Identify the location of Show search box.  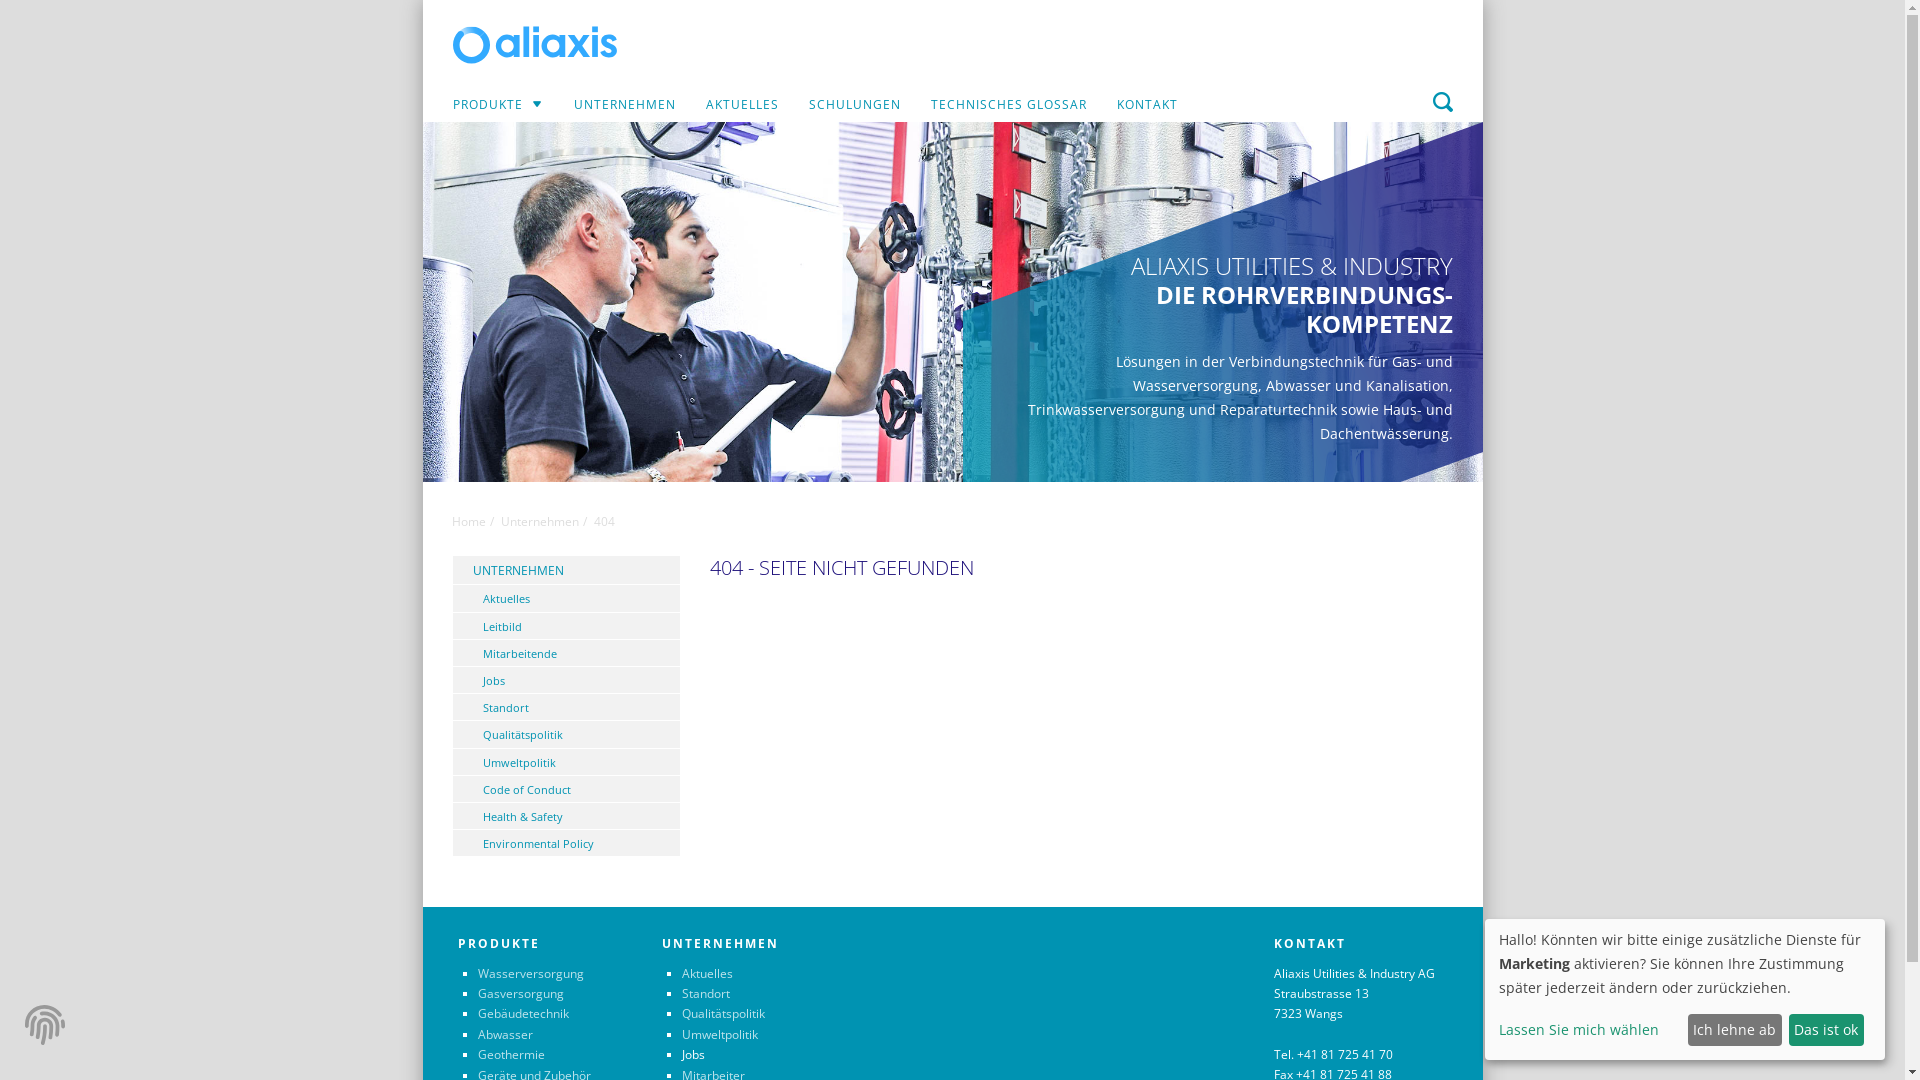
(1442, 102).